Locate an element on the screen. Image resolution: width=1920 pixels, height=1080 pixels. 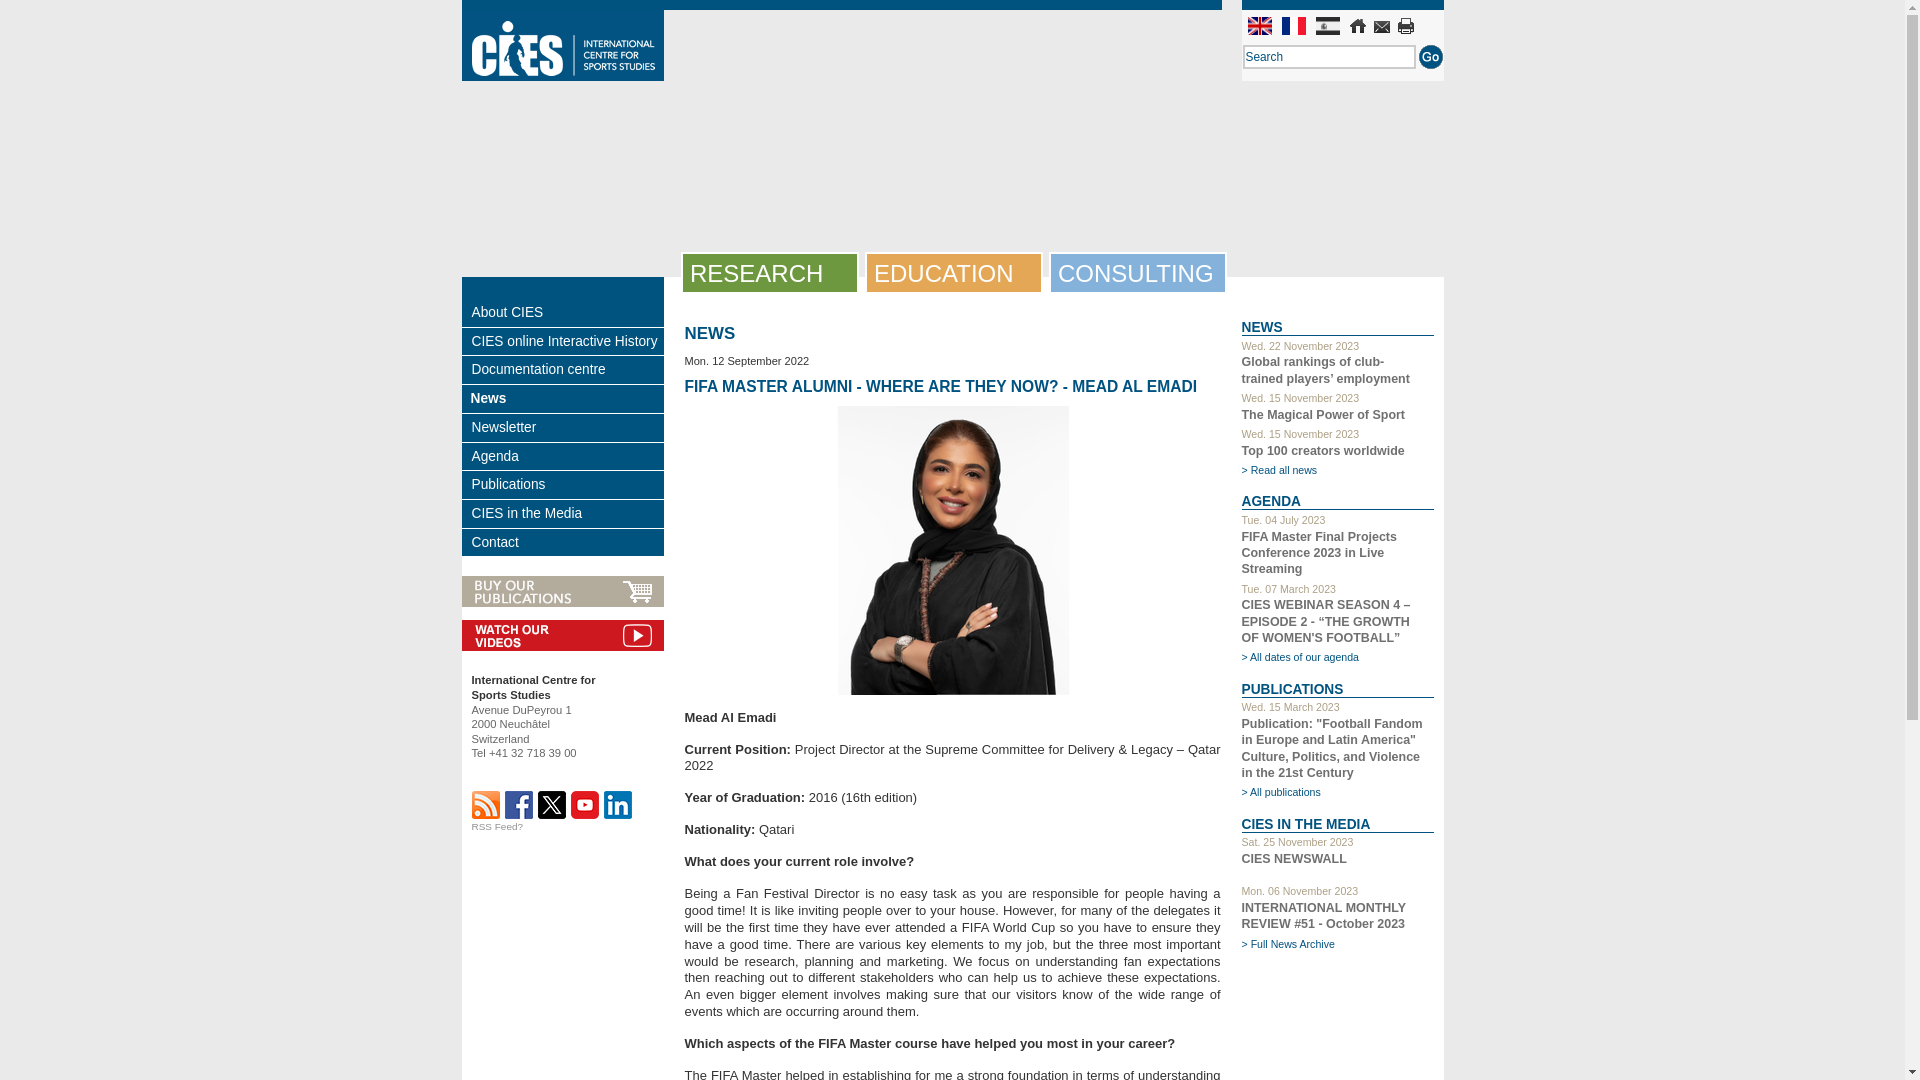
CONSULTING is located at coordinates (1142, 274).